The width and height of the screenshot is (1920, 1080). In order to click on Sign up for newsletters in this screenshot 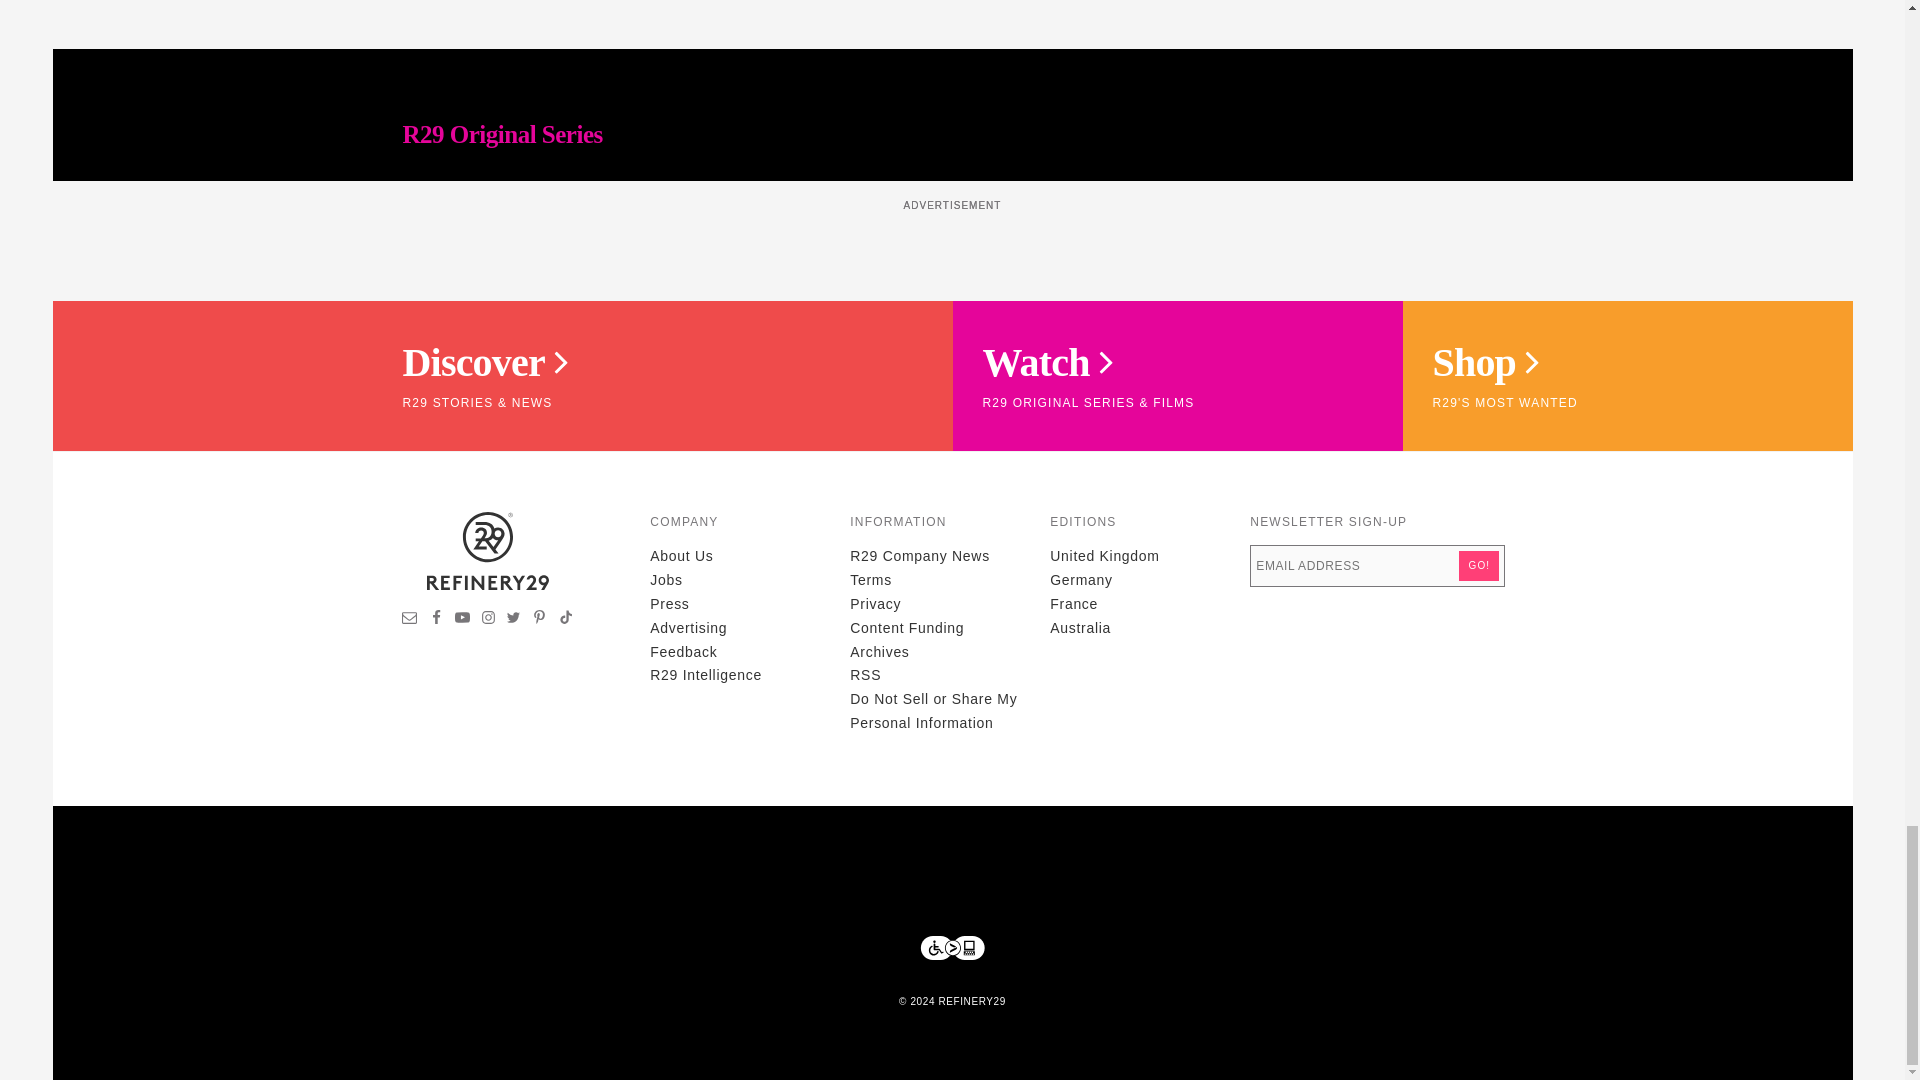, I will do `click(410, 620)`.